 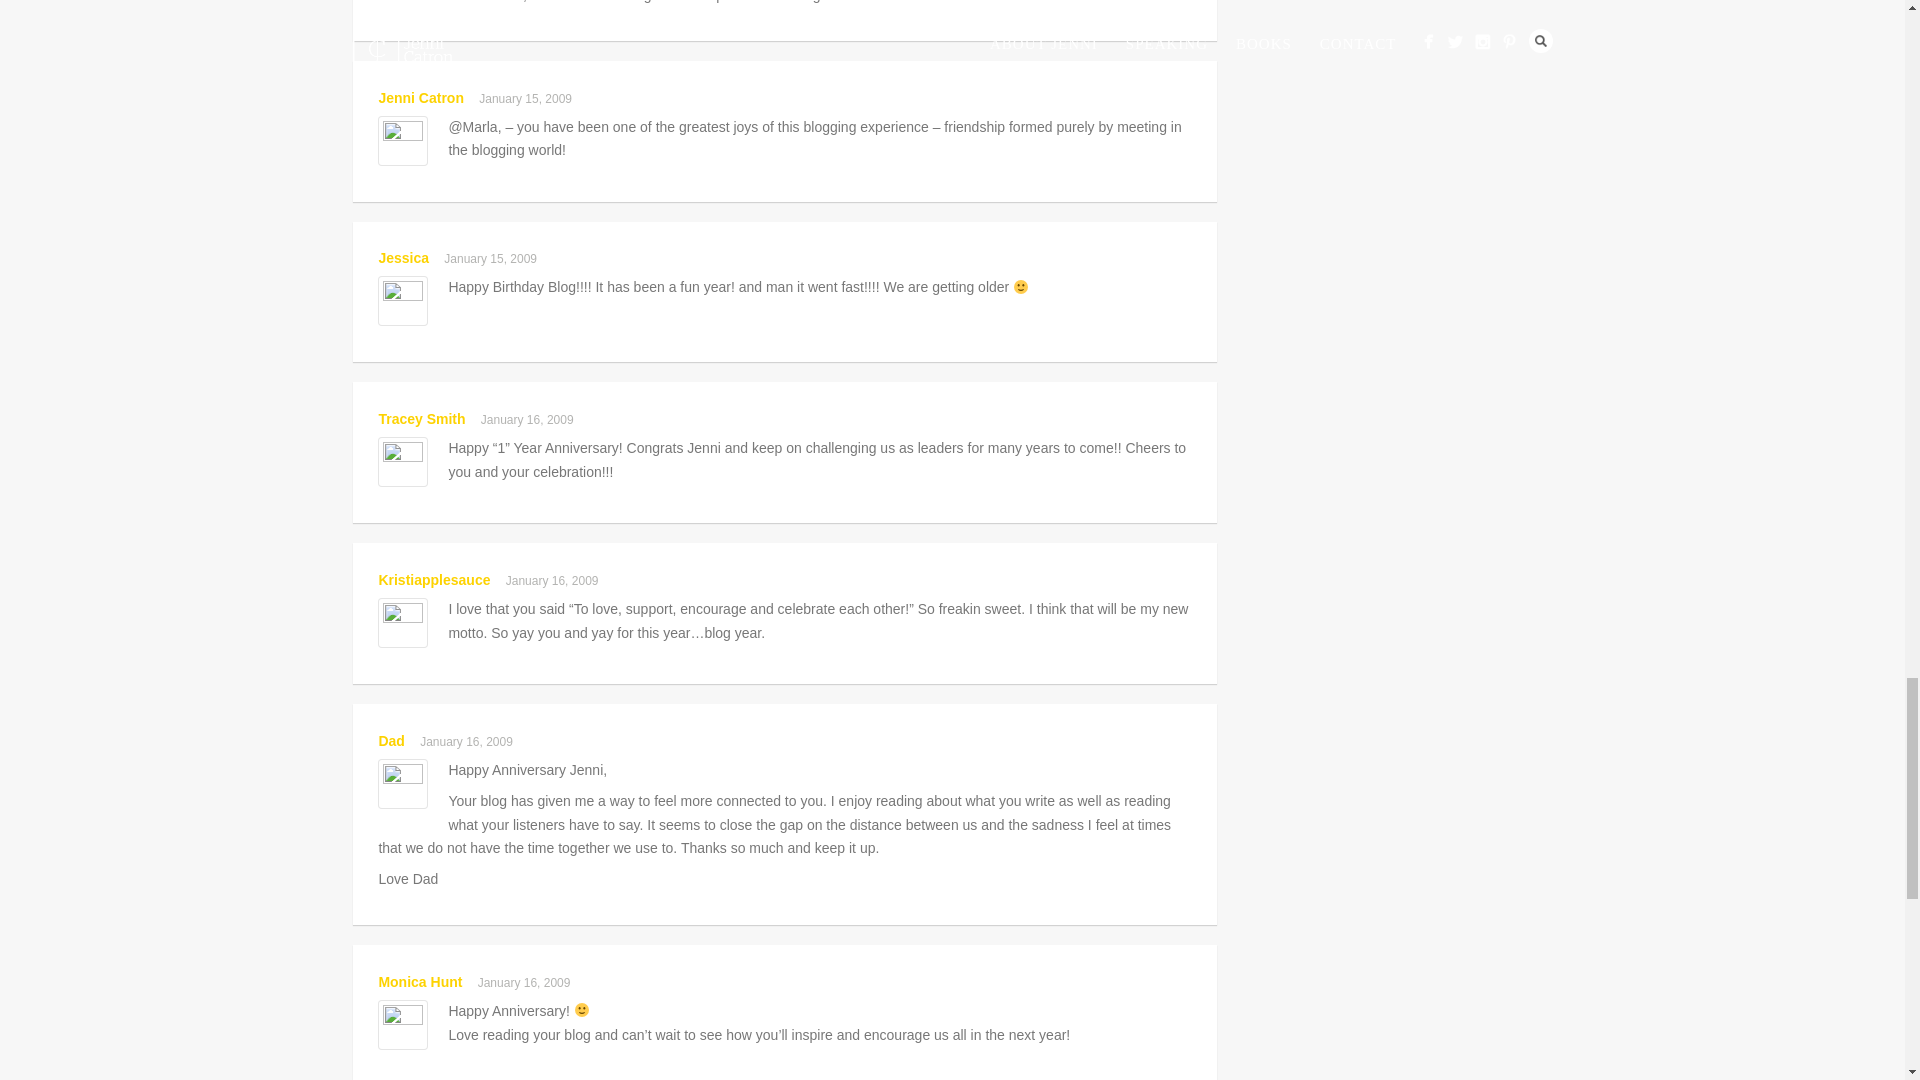 I want to click on Kristiapplesauce, so click(x=434, y=580).